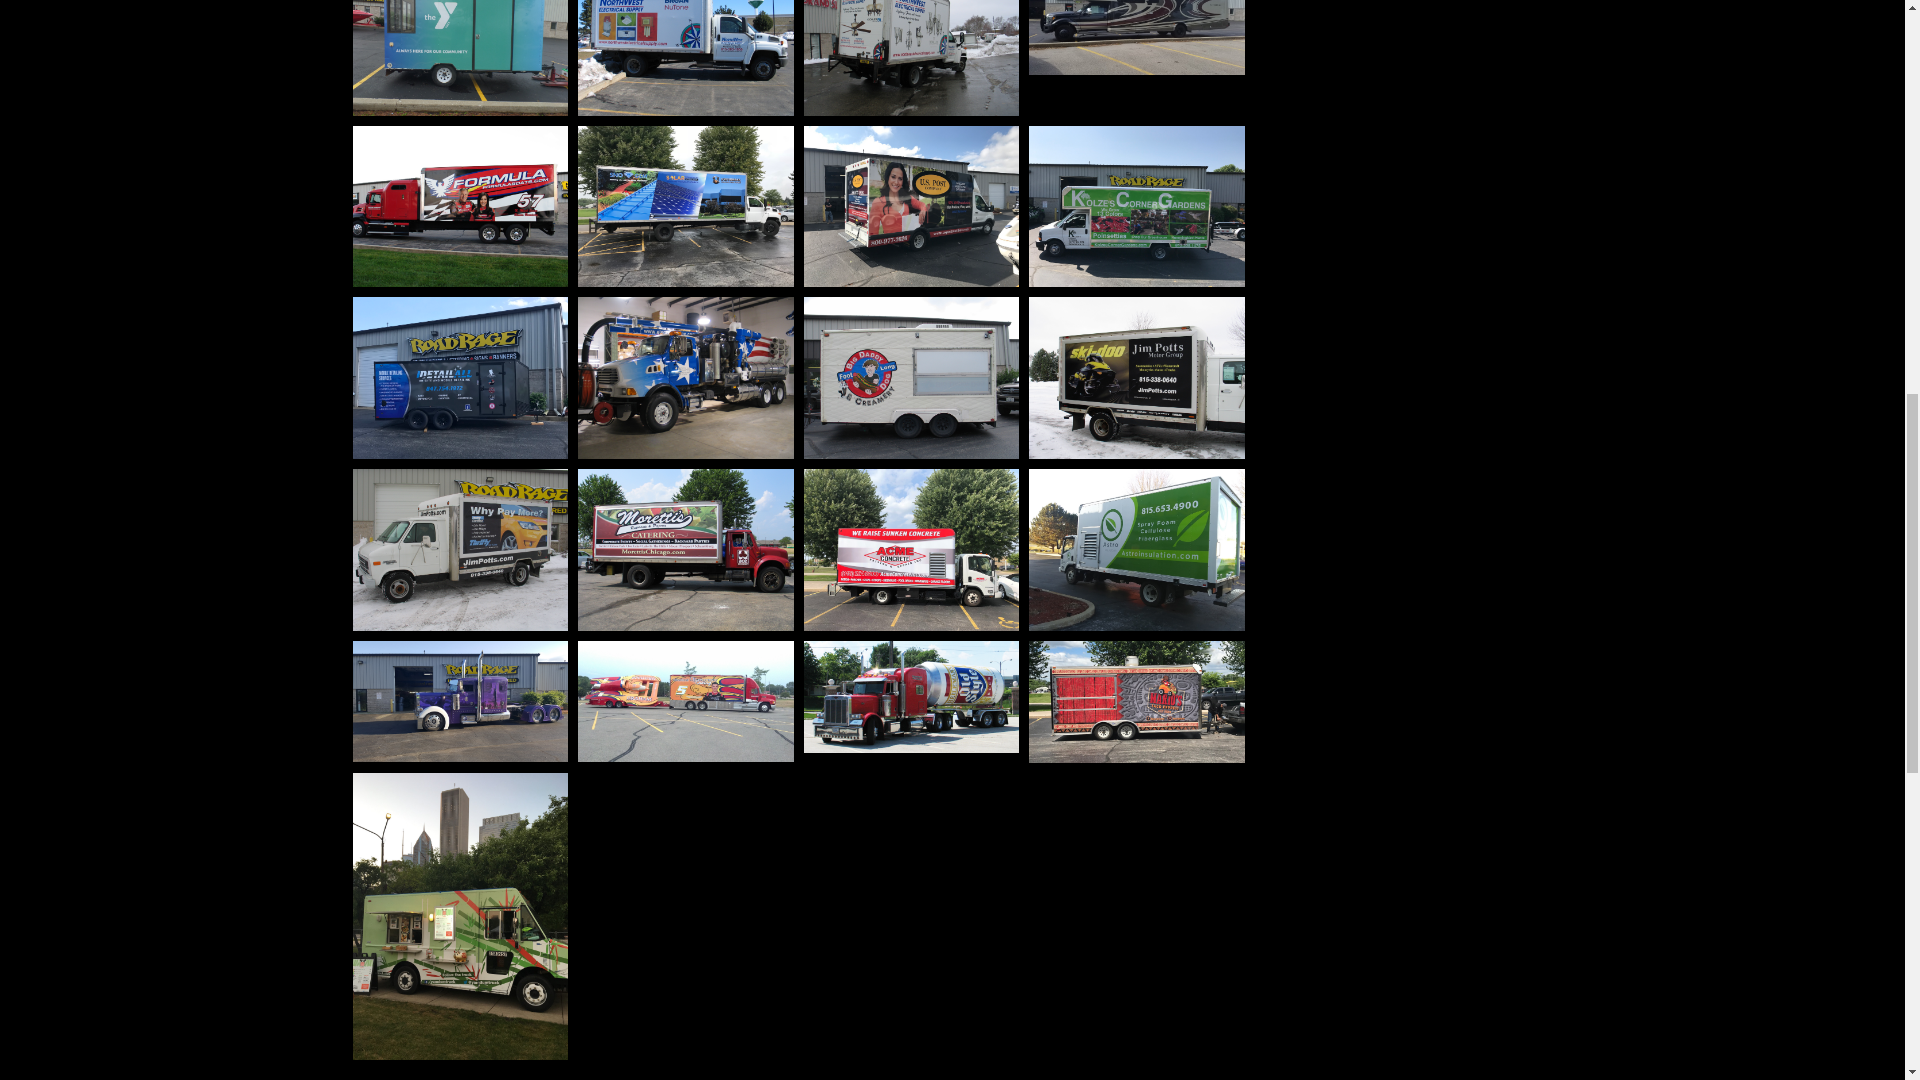  I want to click on acme concrete pass1, so click(912, 549).